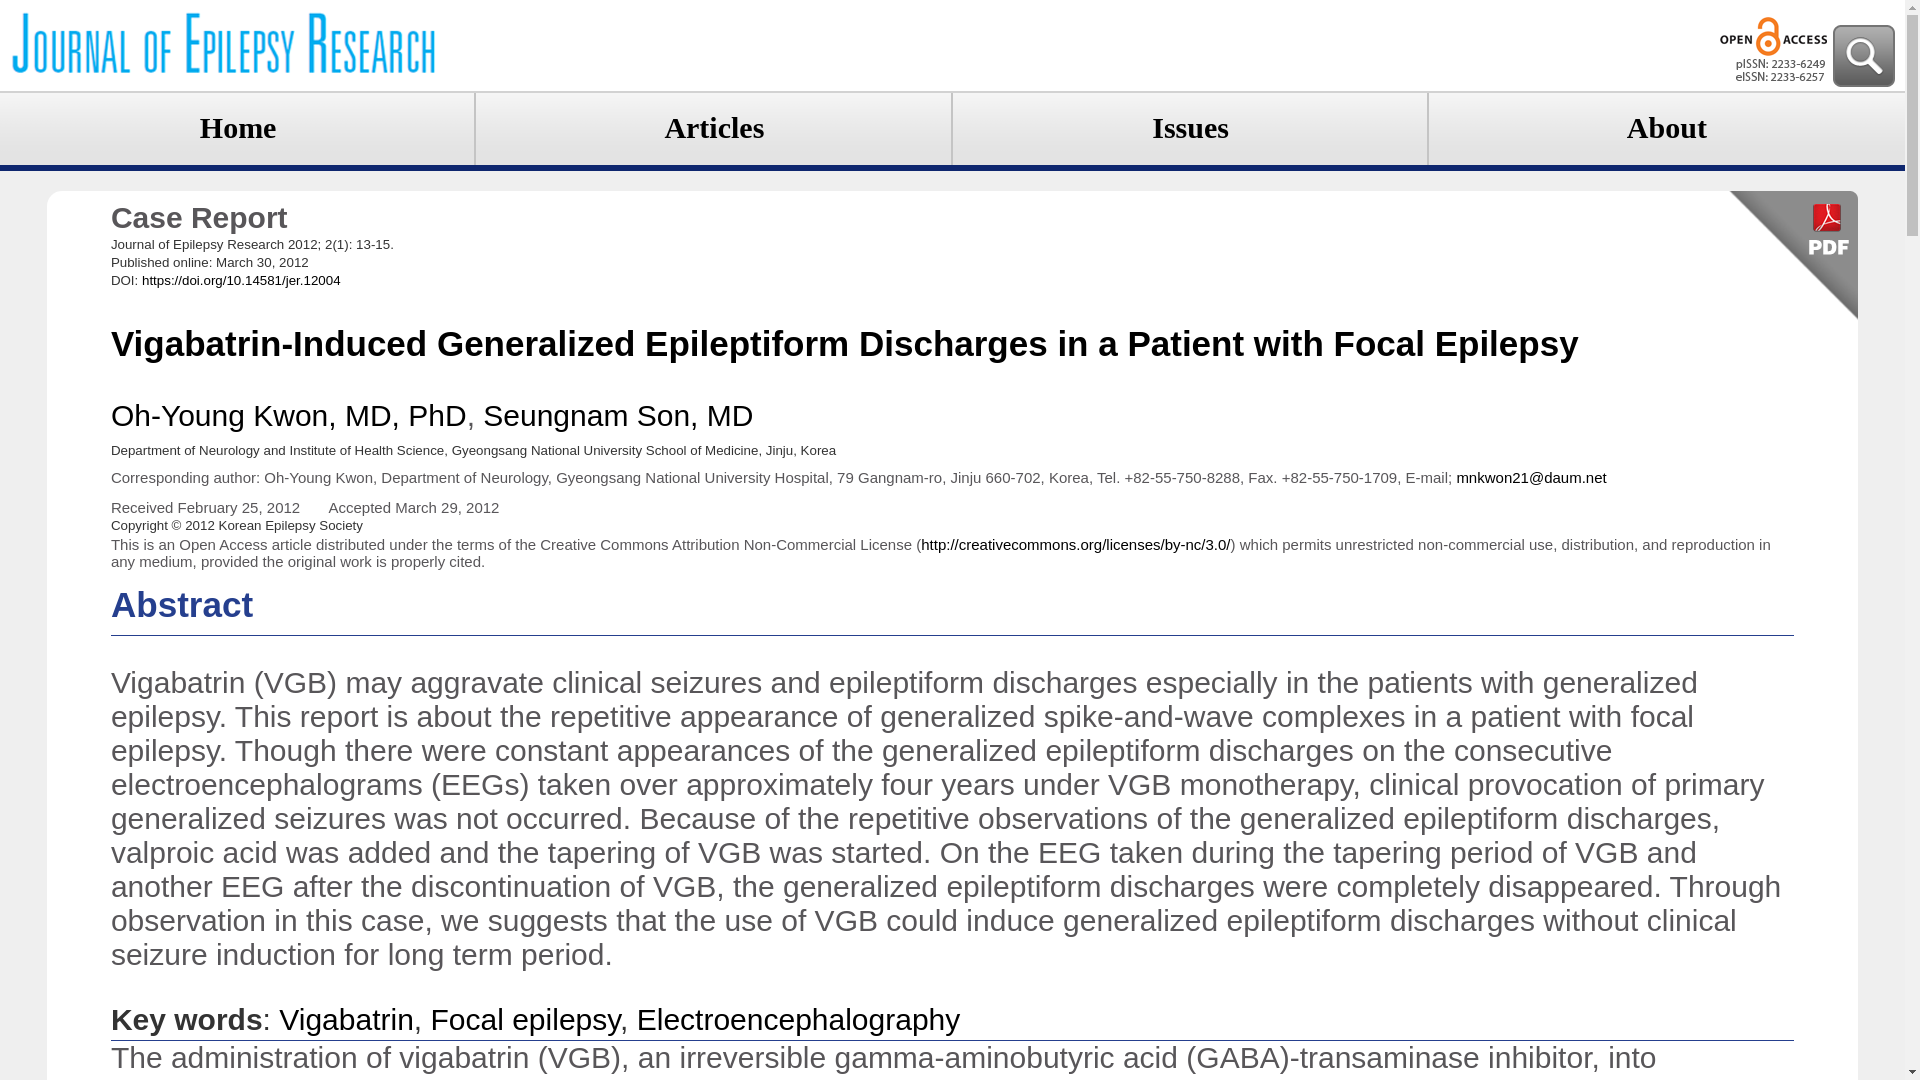  What do you see at coordinates (525, 1019) in the screenshot?
I see `Focal epilepsy` at bounding box center [525, 1019].